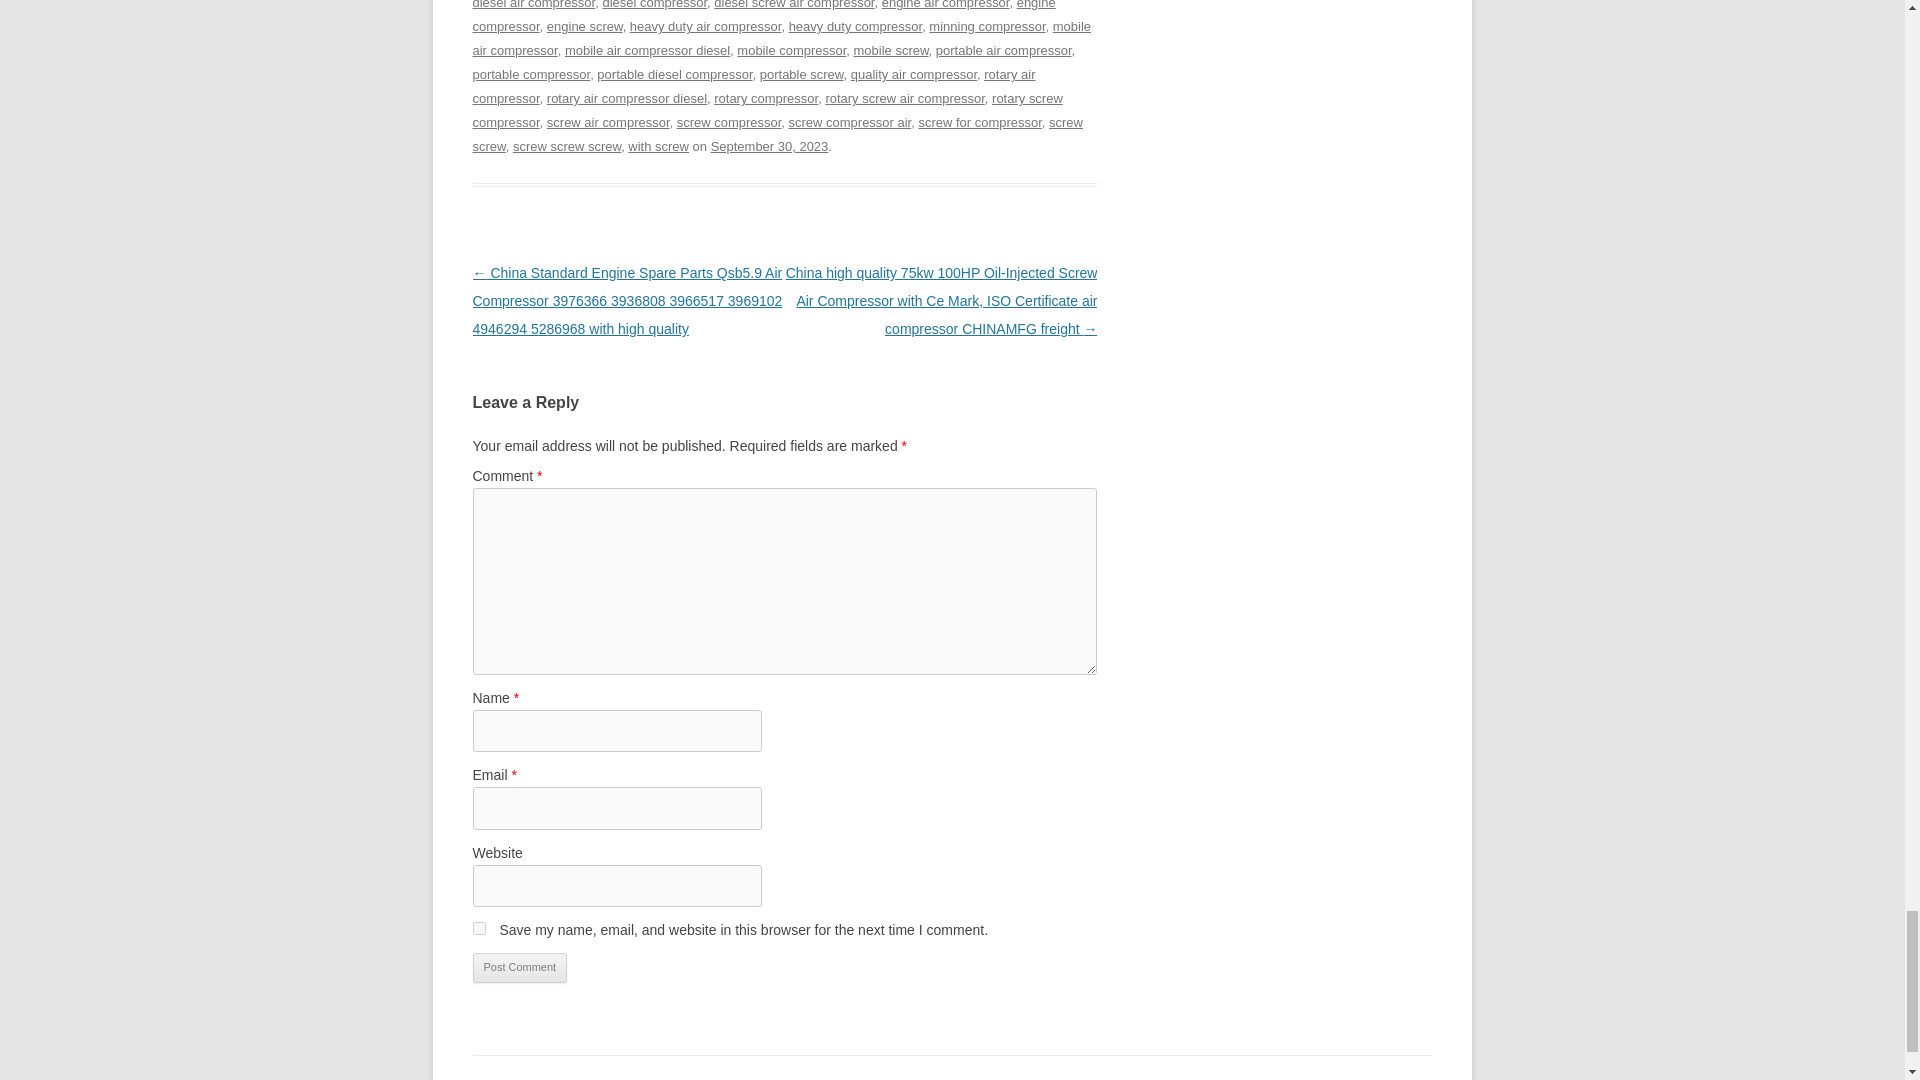 This screenshot has width=1920, height=1080. What do you see at coordinates (945, 4) in the screenshot?
I see `engine air compressor` at bounding box center [945, 4].